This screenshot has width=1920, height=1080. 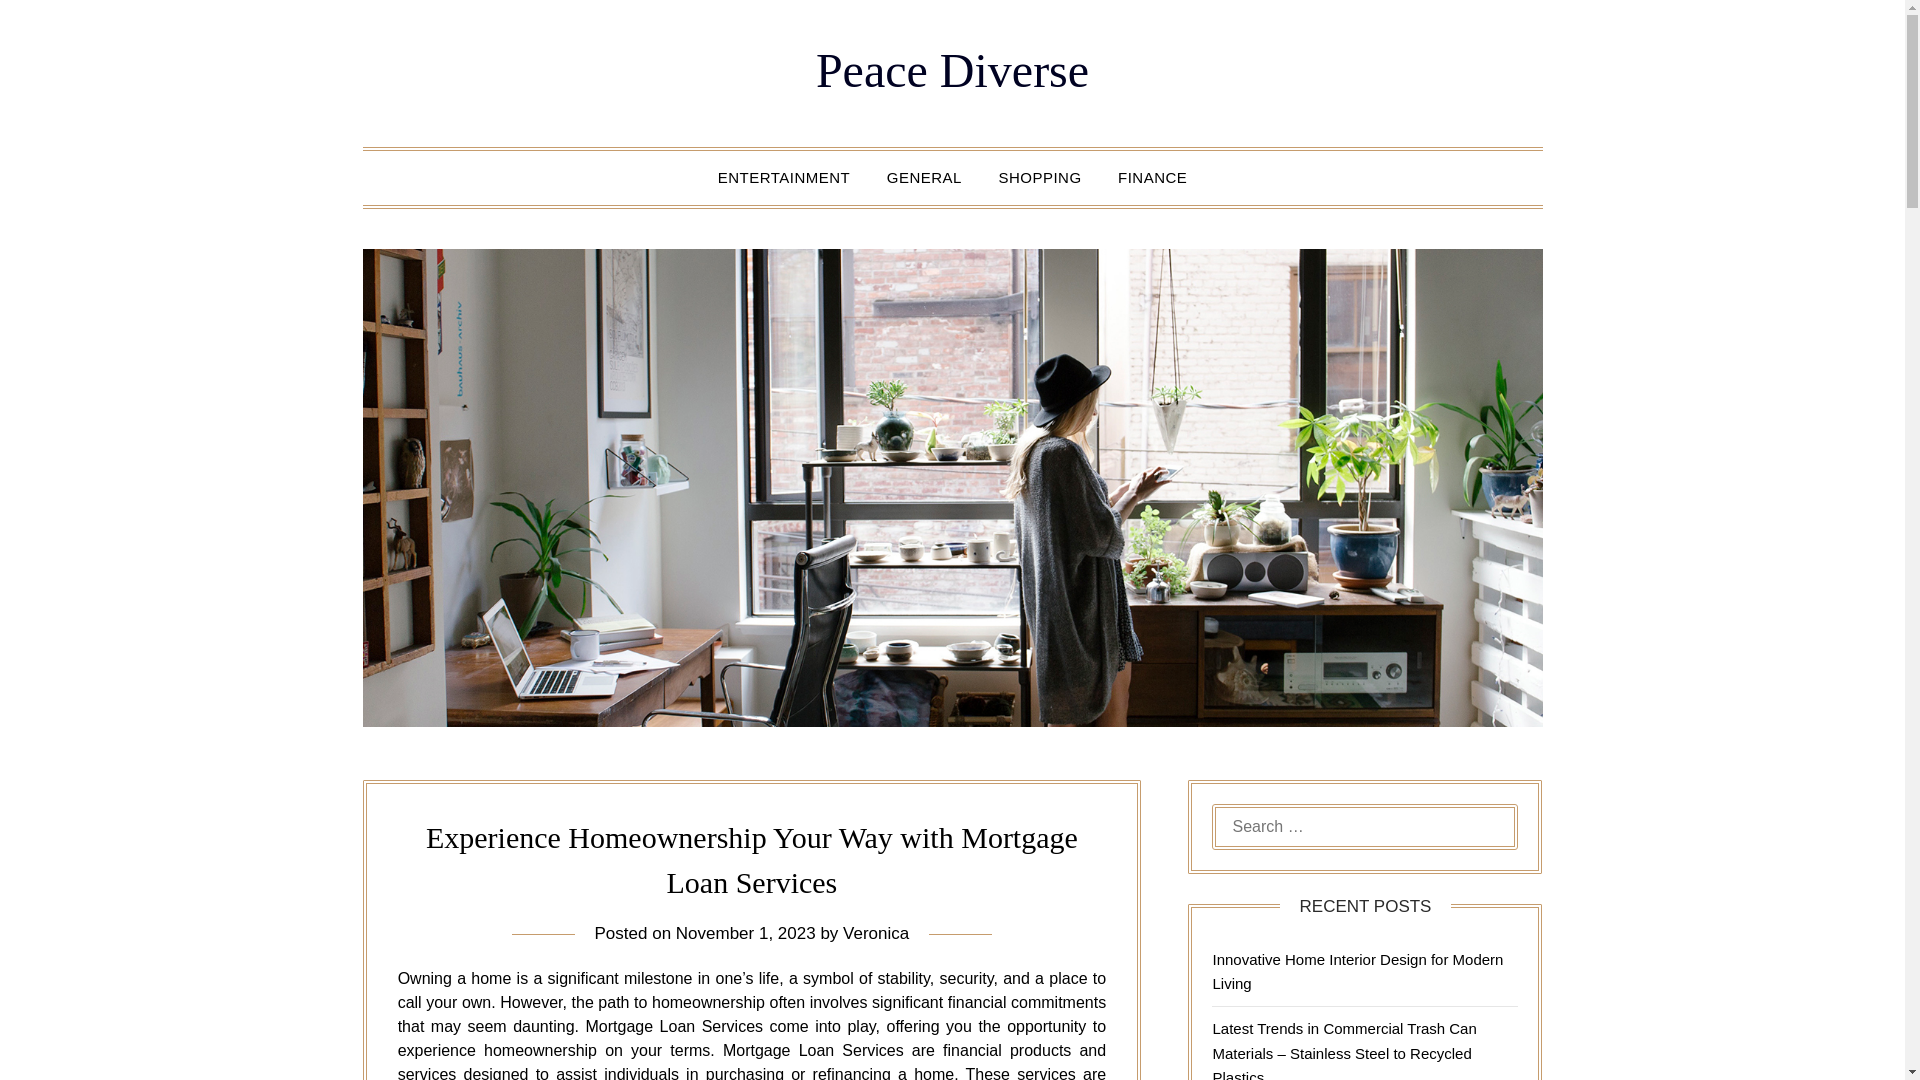 What do you see at coordinates (50, 29) in the screenshot?
I see `Search` at bounding box center [50, 29].